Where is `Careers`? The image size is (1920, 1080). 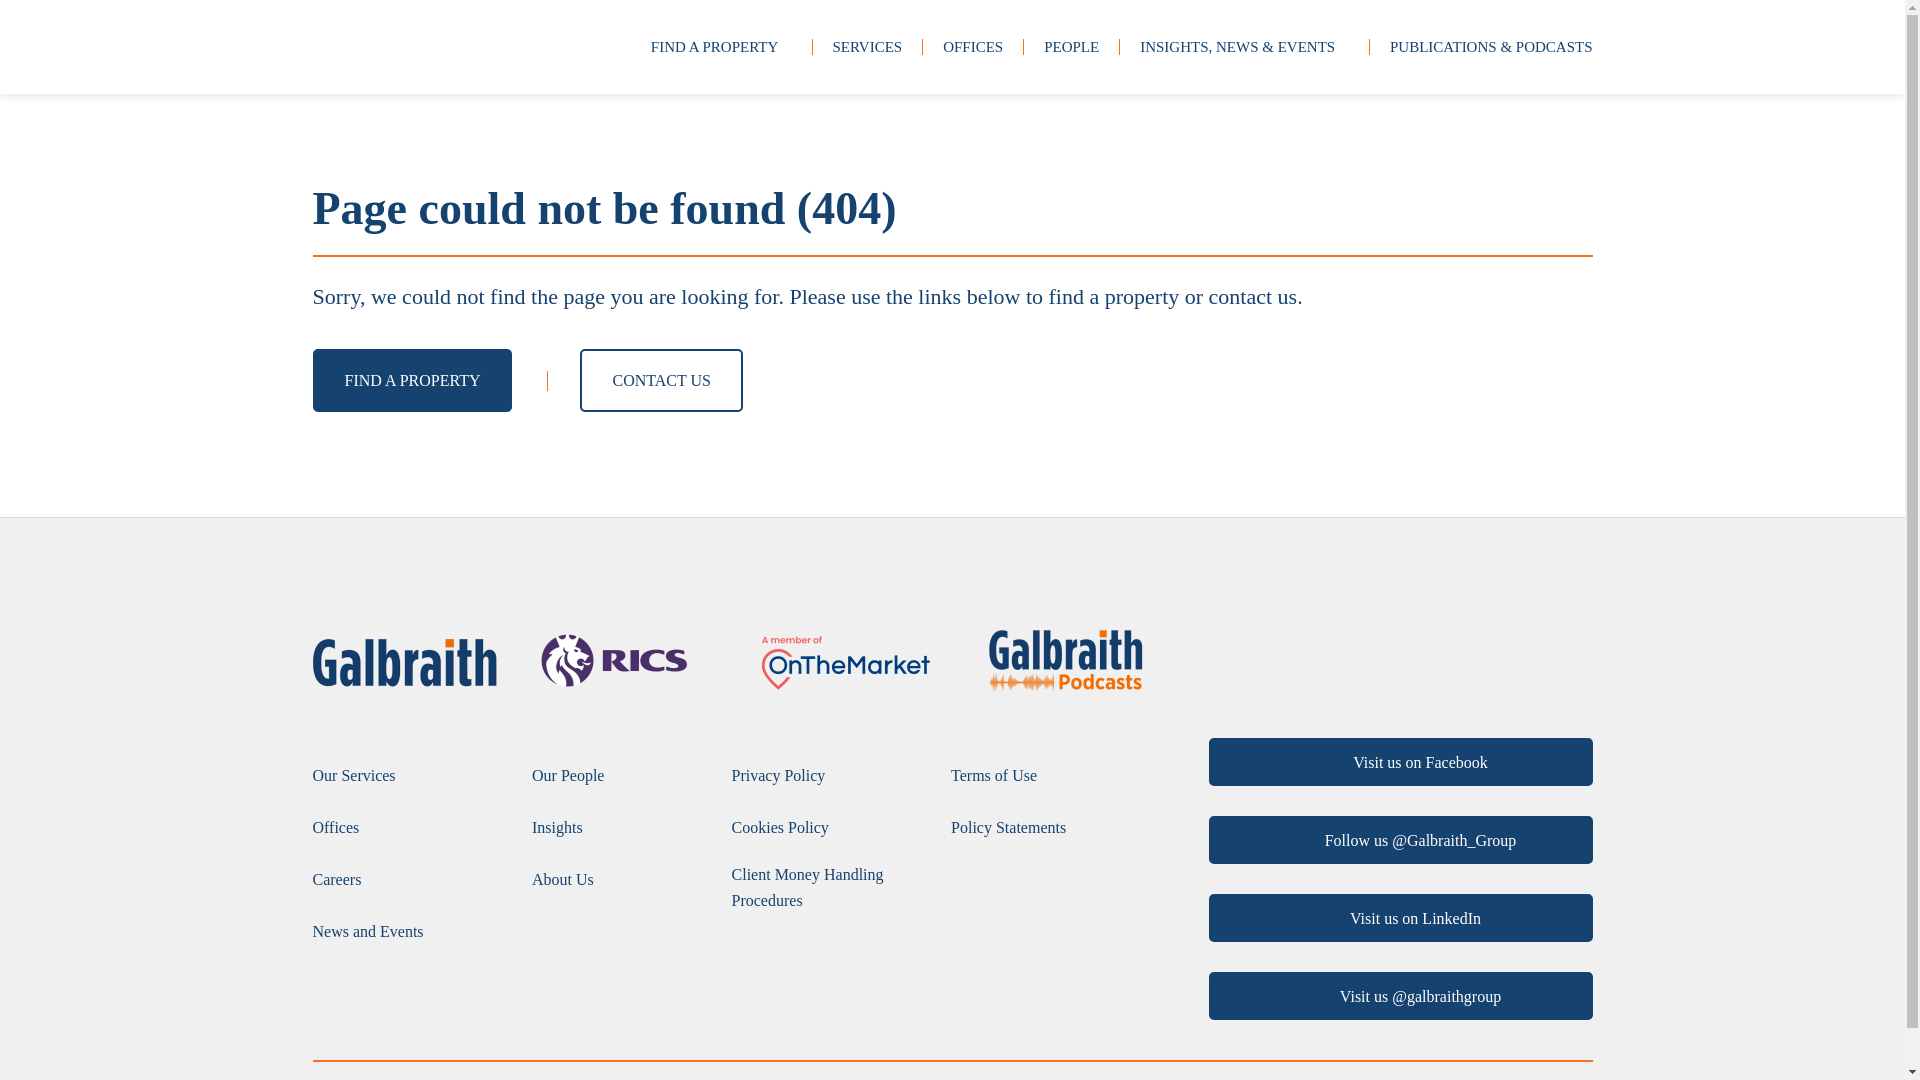
Careers is located at coordinates (336, 880).